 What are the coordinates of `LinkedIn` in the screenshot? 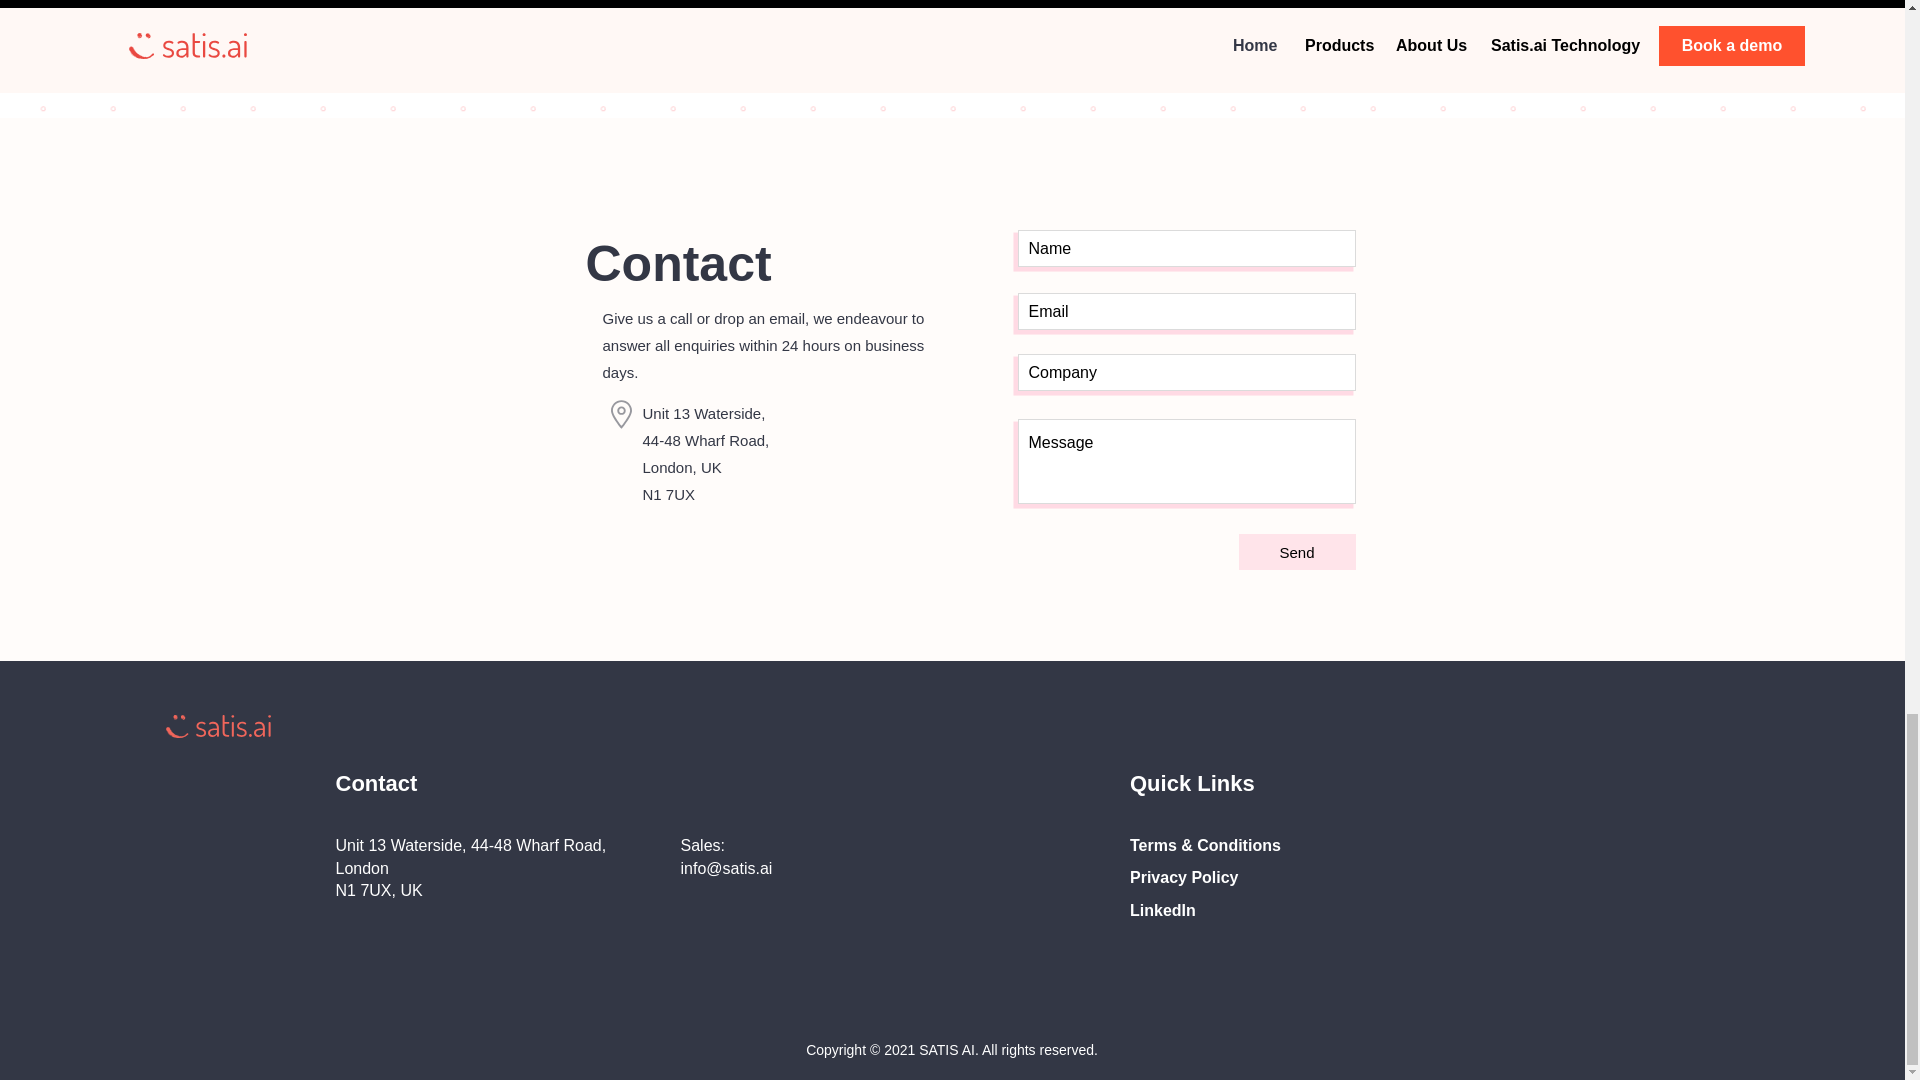 It's located at (1163, 910).